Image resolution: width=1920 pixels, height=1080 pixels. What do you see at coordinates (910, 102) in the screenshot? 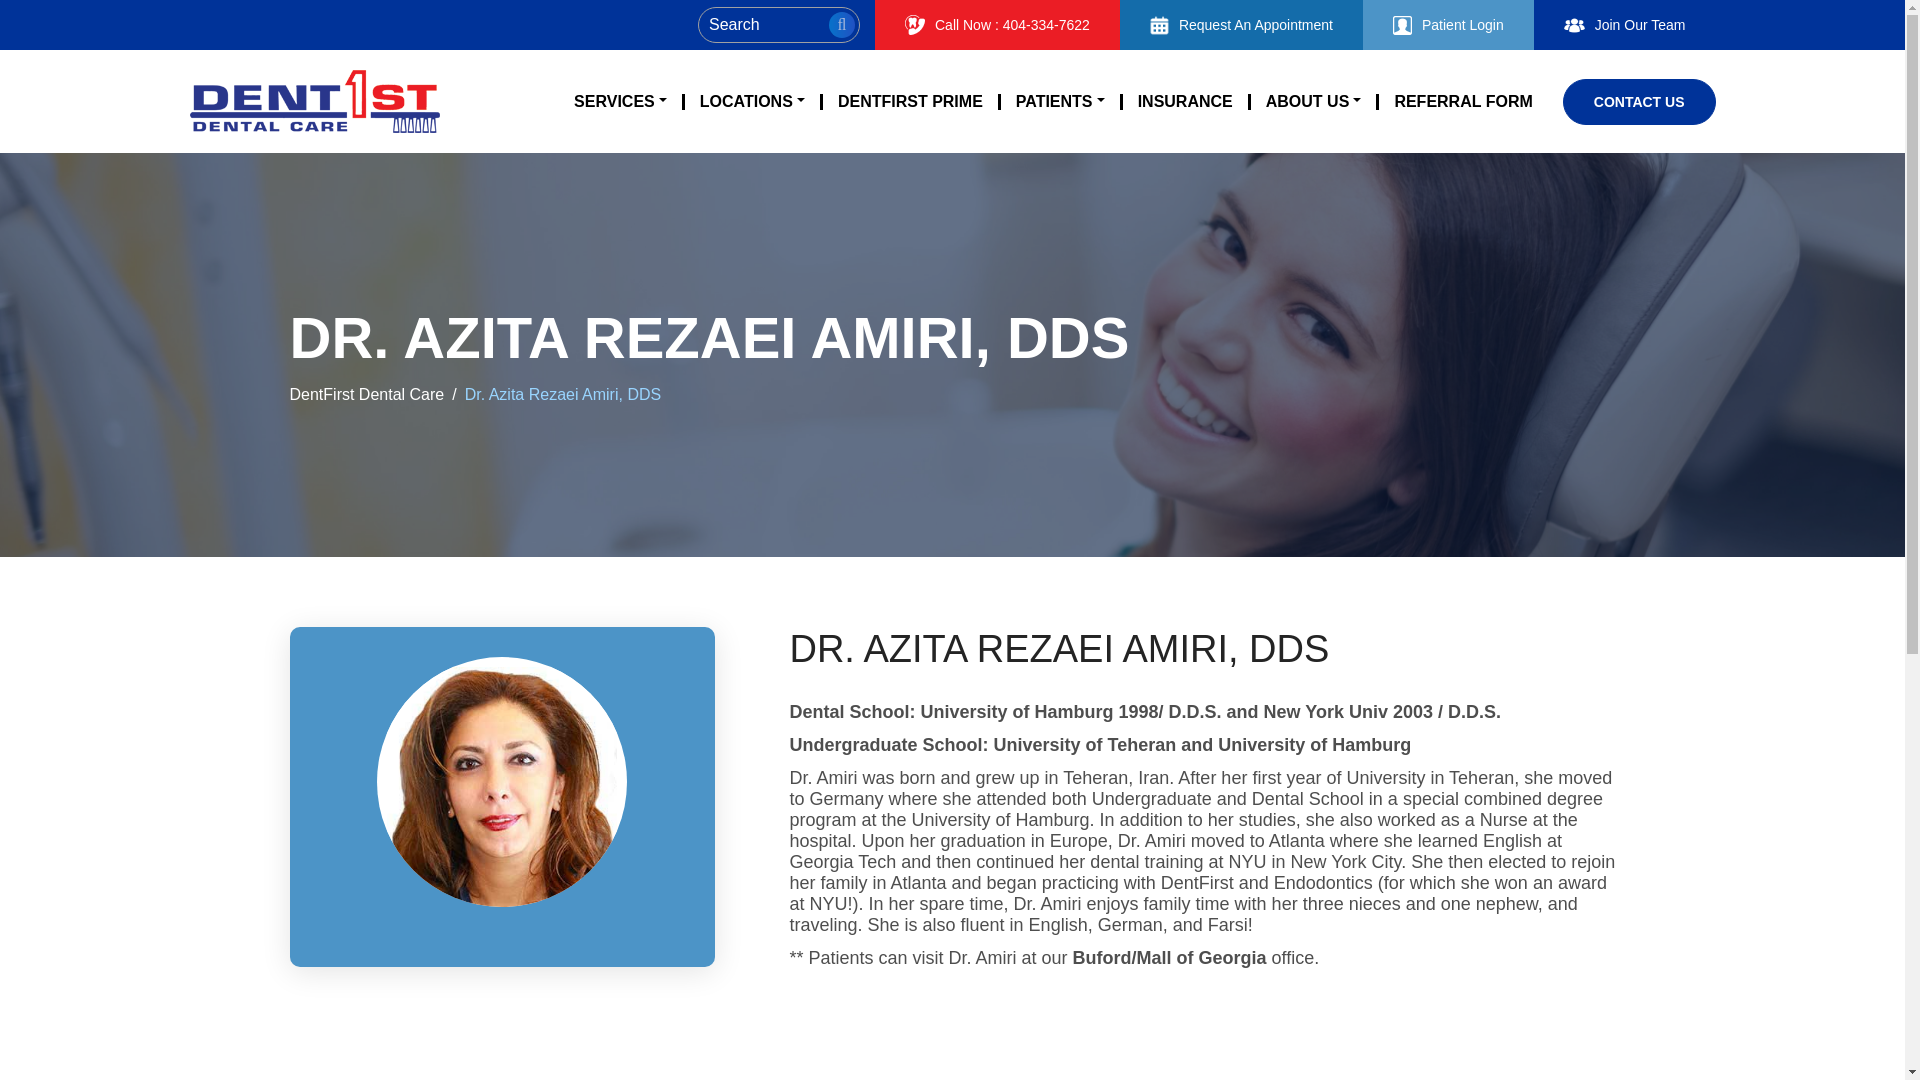
I see `DENTFIRST PRIME` at bounding box center [910, 102].